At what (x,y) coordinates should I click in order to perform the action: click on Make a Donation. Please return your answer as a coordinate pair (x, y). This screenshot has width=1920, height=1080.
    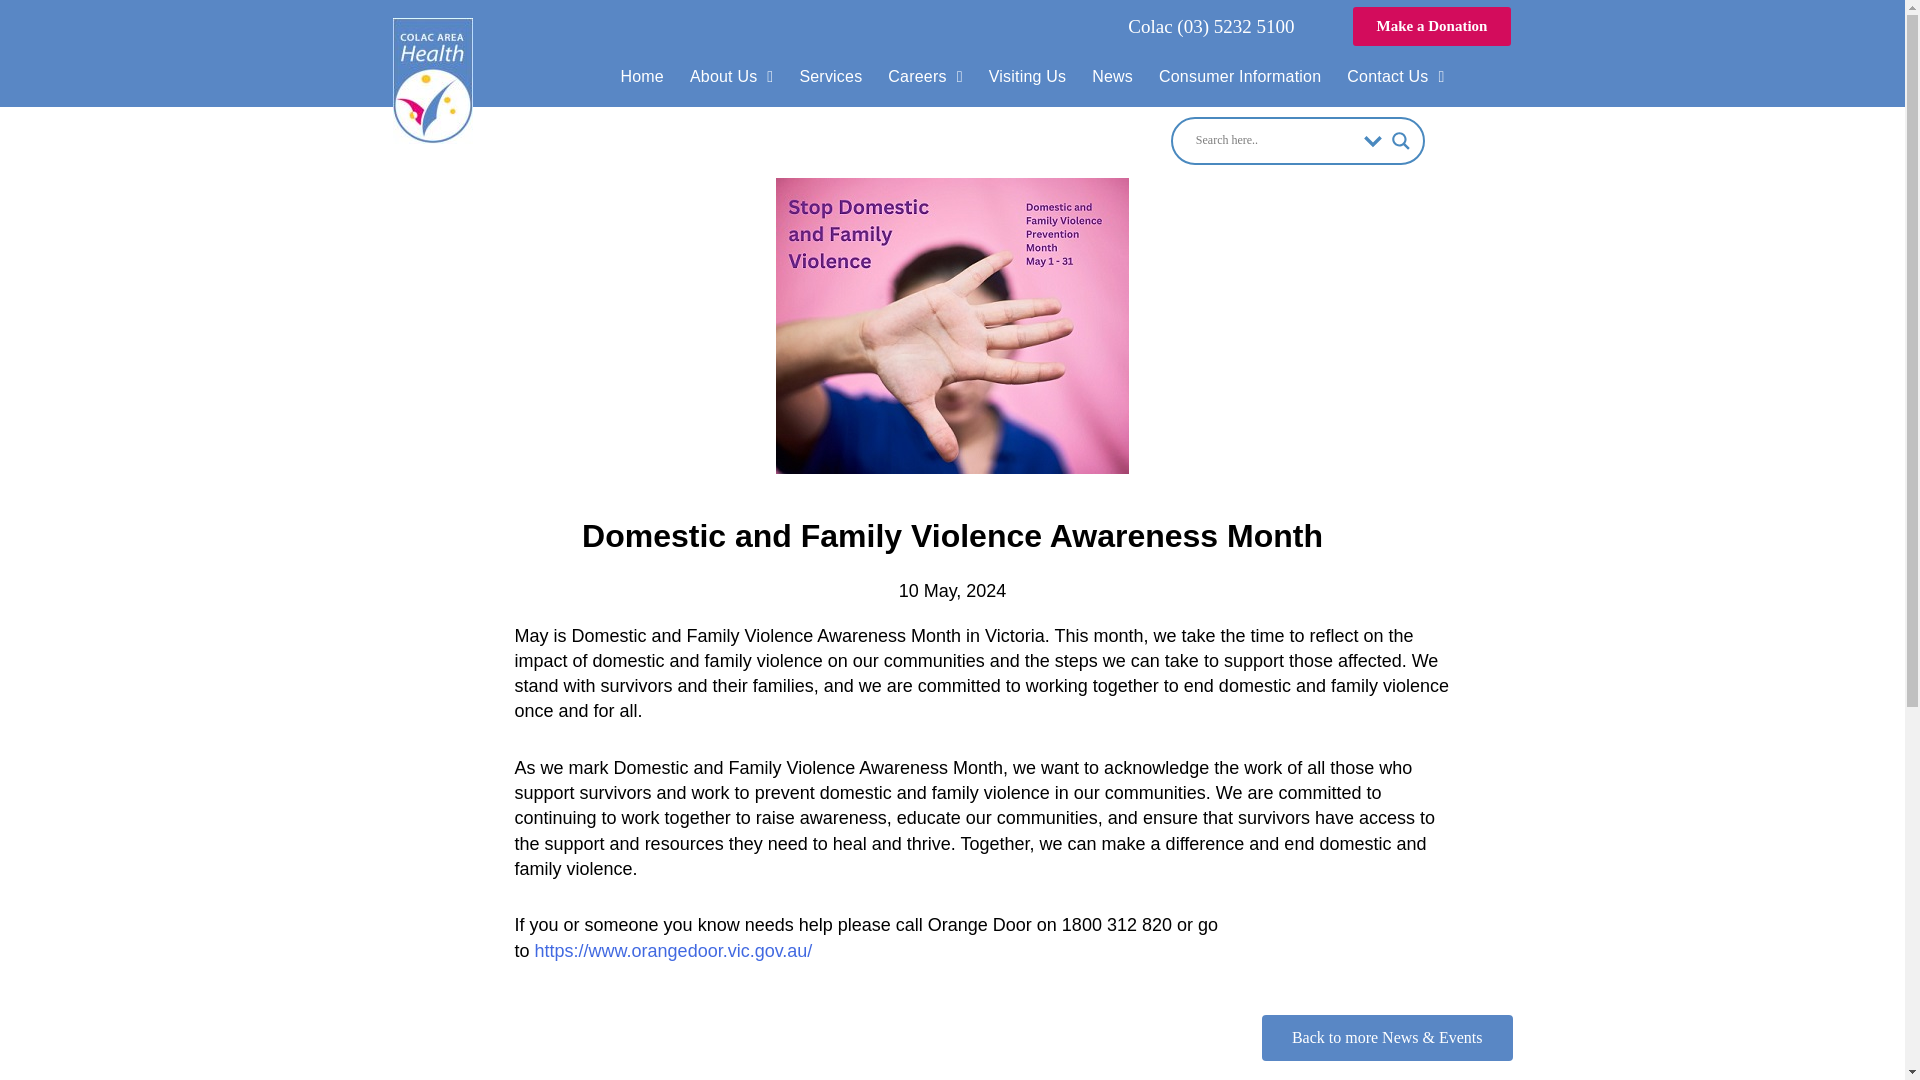
    Looking at the image, I should click on (1432, 26).